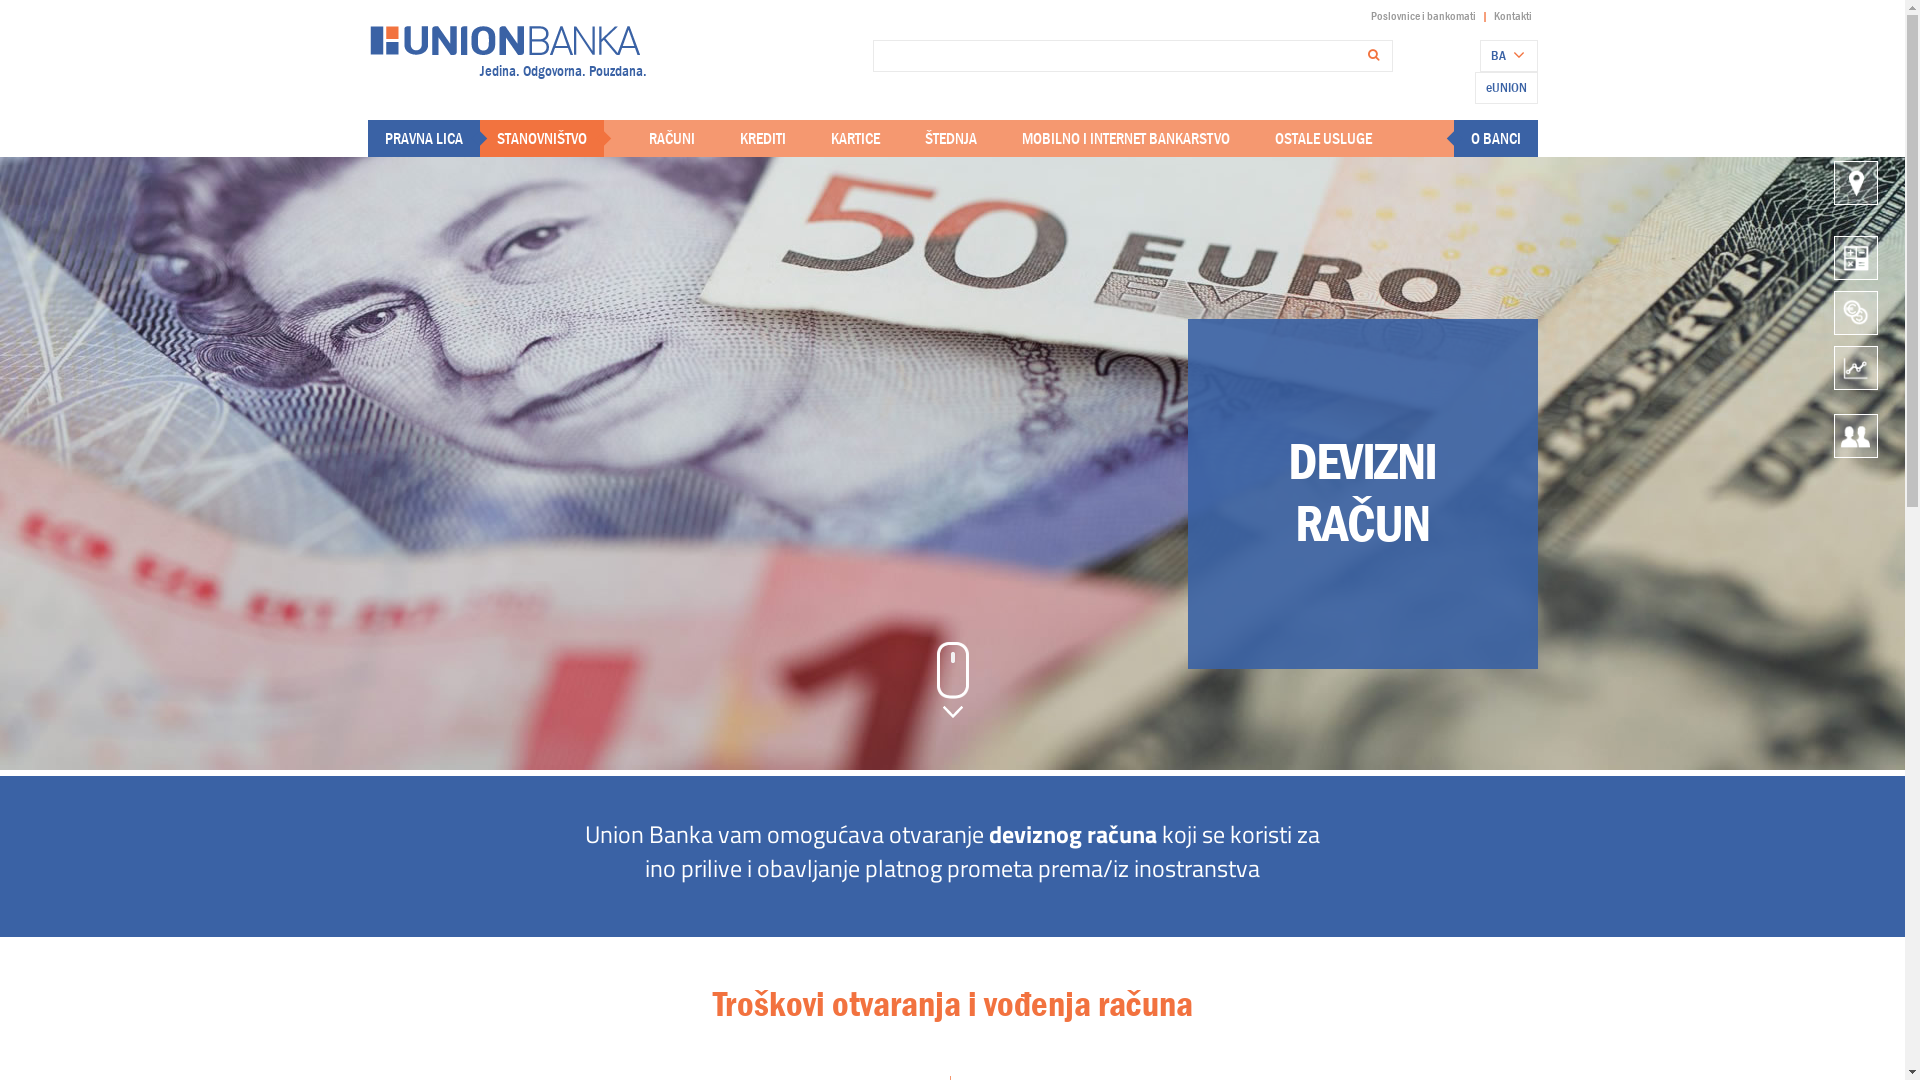 This screenshot has height=1080, width=1920. What do you see at coordinates (1856, 434) in the screenshot?
I see `Kontakti` at bounding box center [1856, 434].